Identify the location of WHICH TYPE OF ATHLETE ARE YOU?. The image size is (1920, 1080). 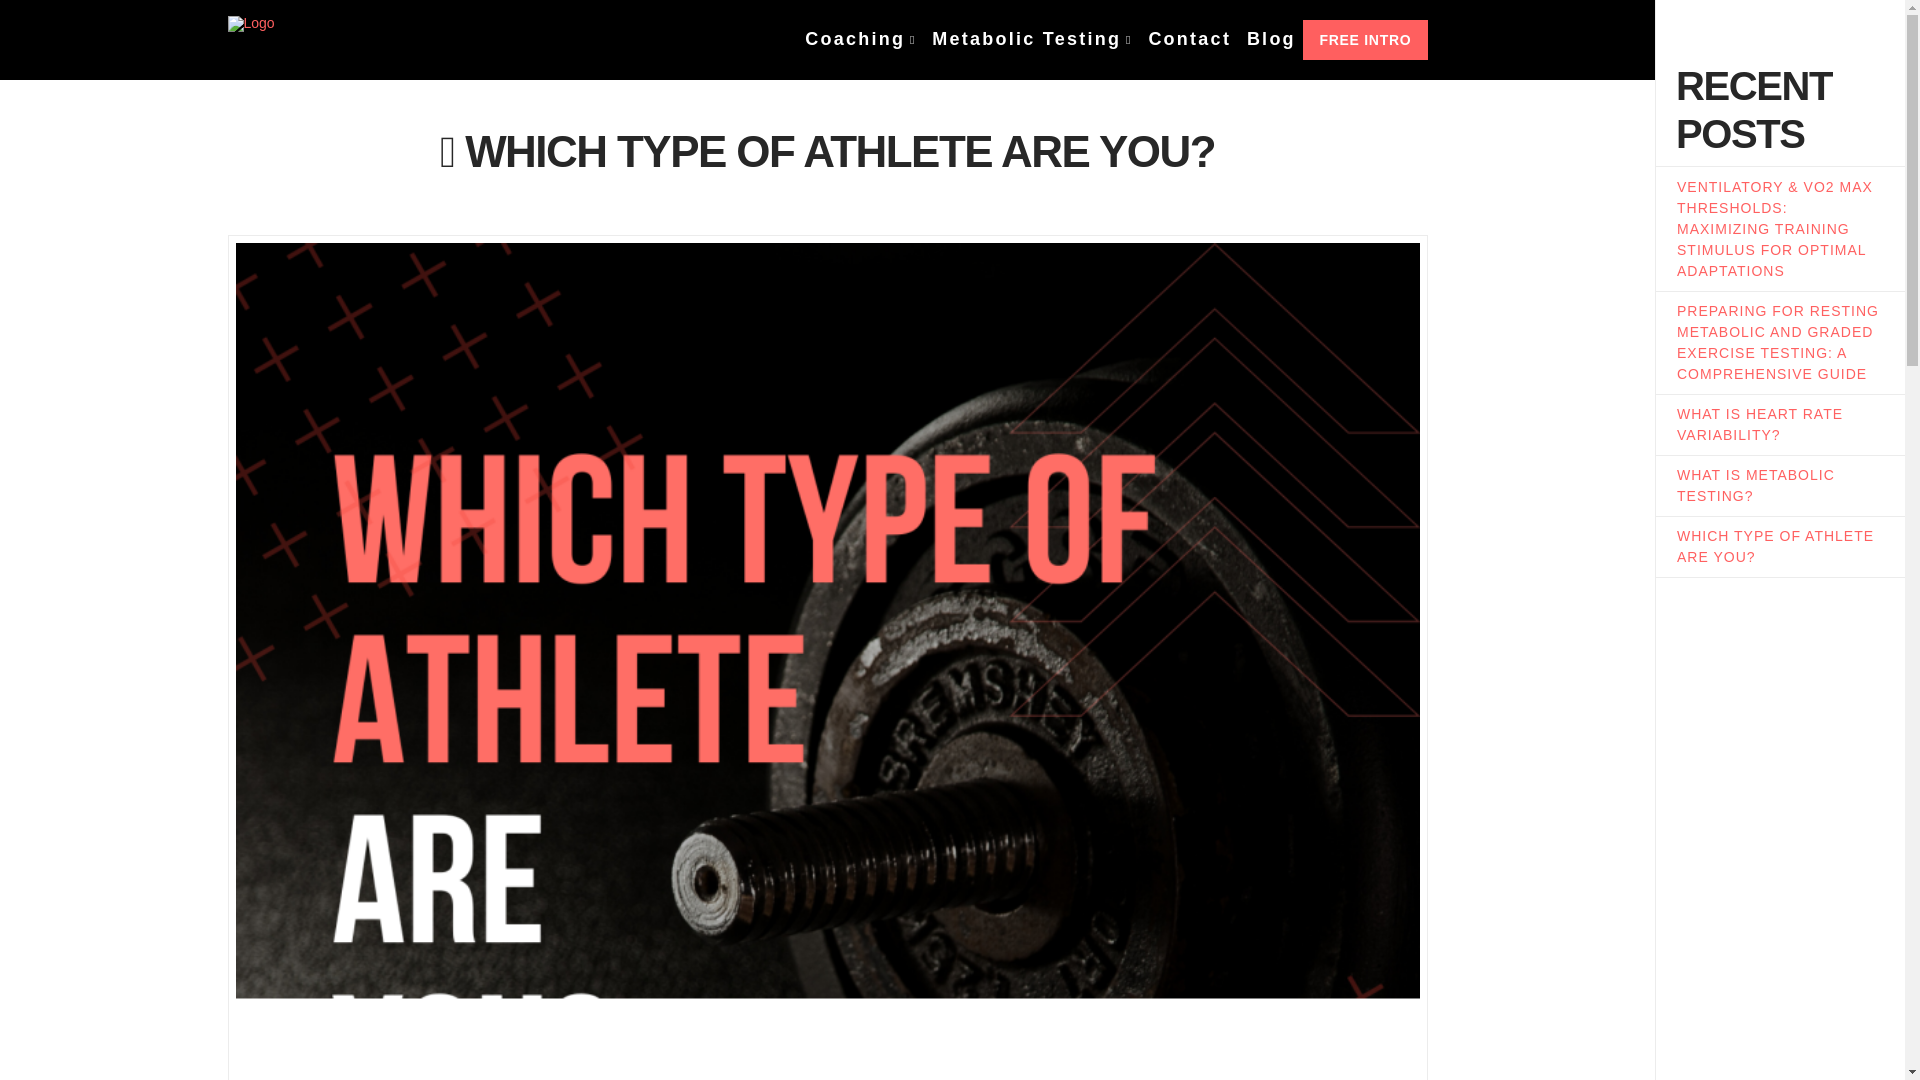
(1774, 546).